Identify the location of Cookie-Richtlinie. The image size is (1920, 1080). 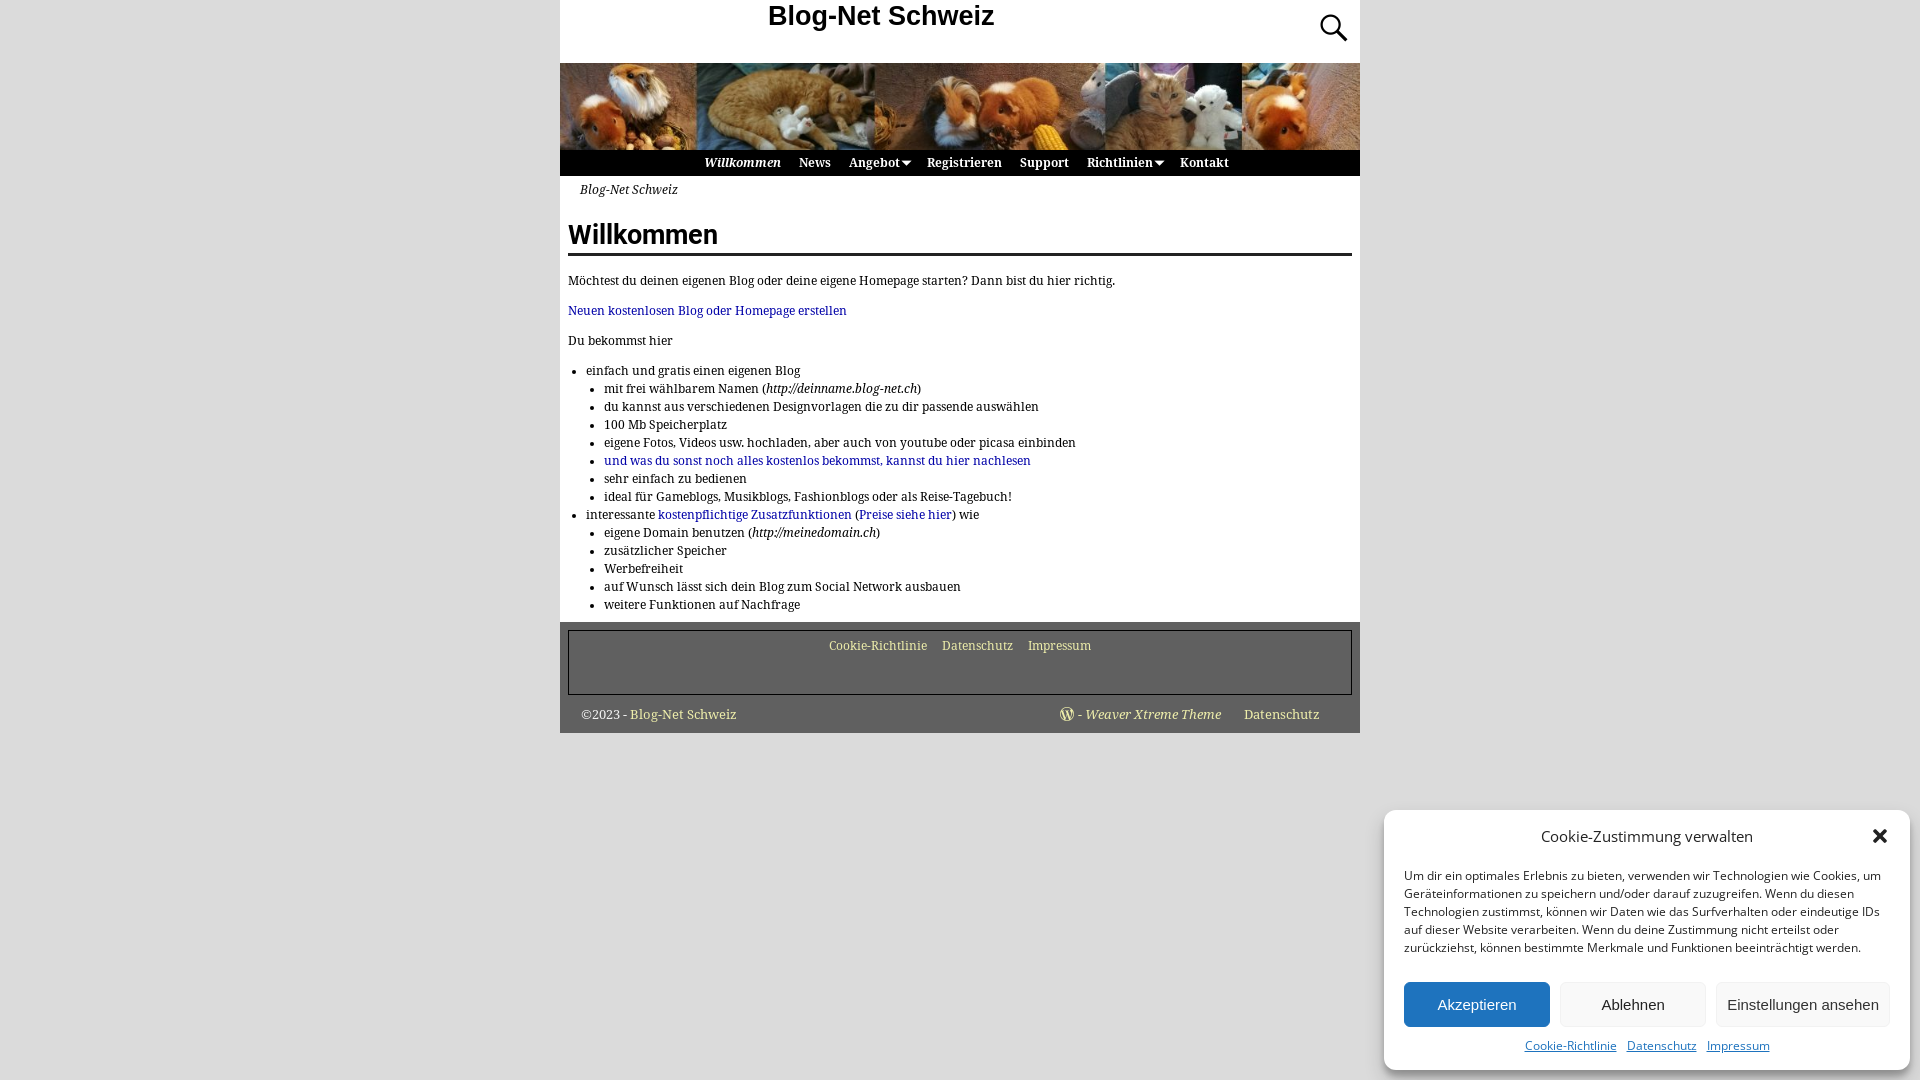
(1570, 1046).